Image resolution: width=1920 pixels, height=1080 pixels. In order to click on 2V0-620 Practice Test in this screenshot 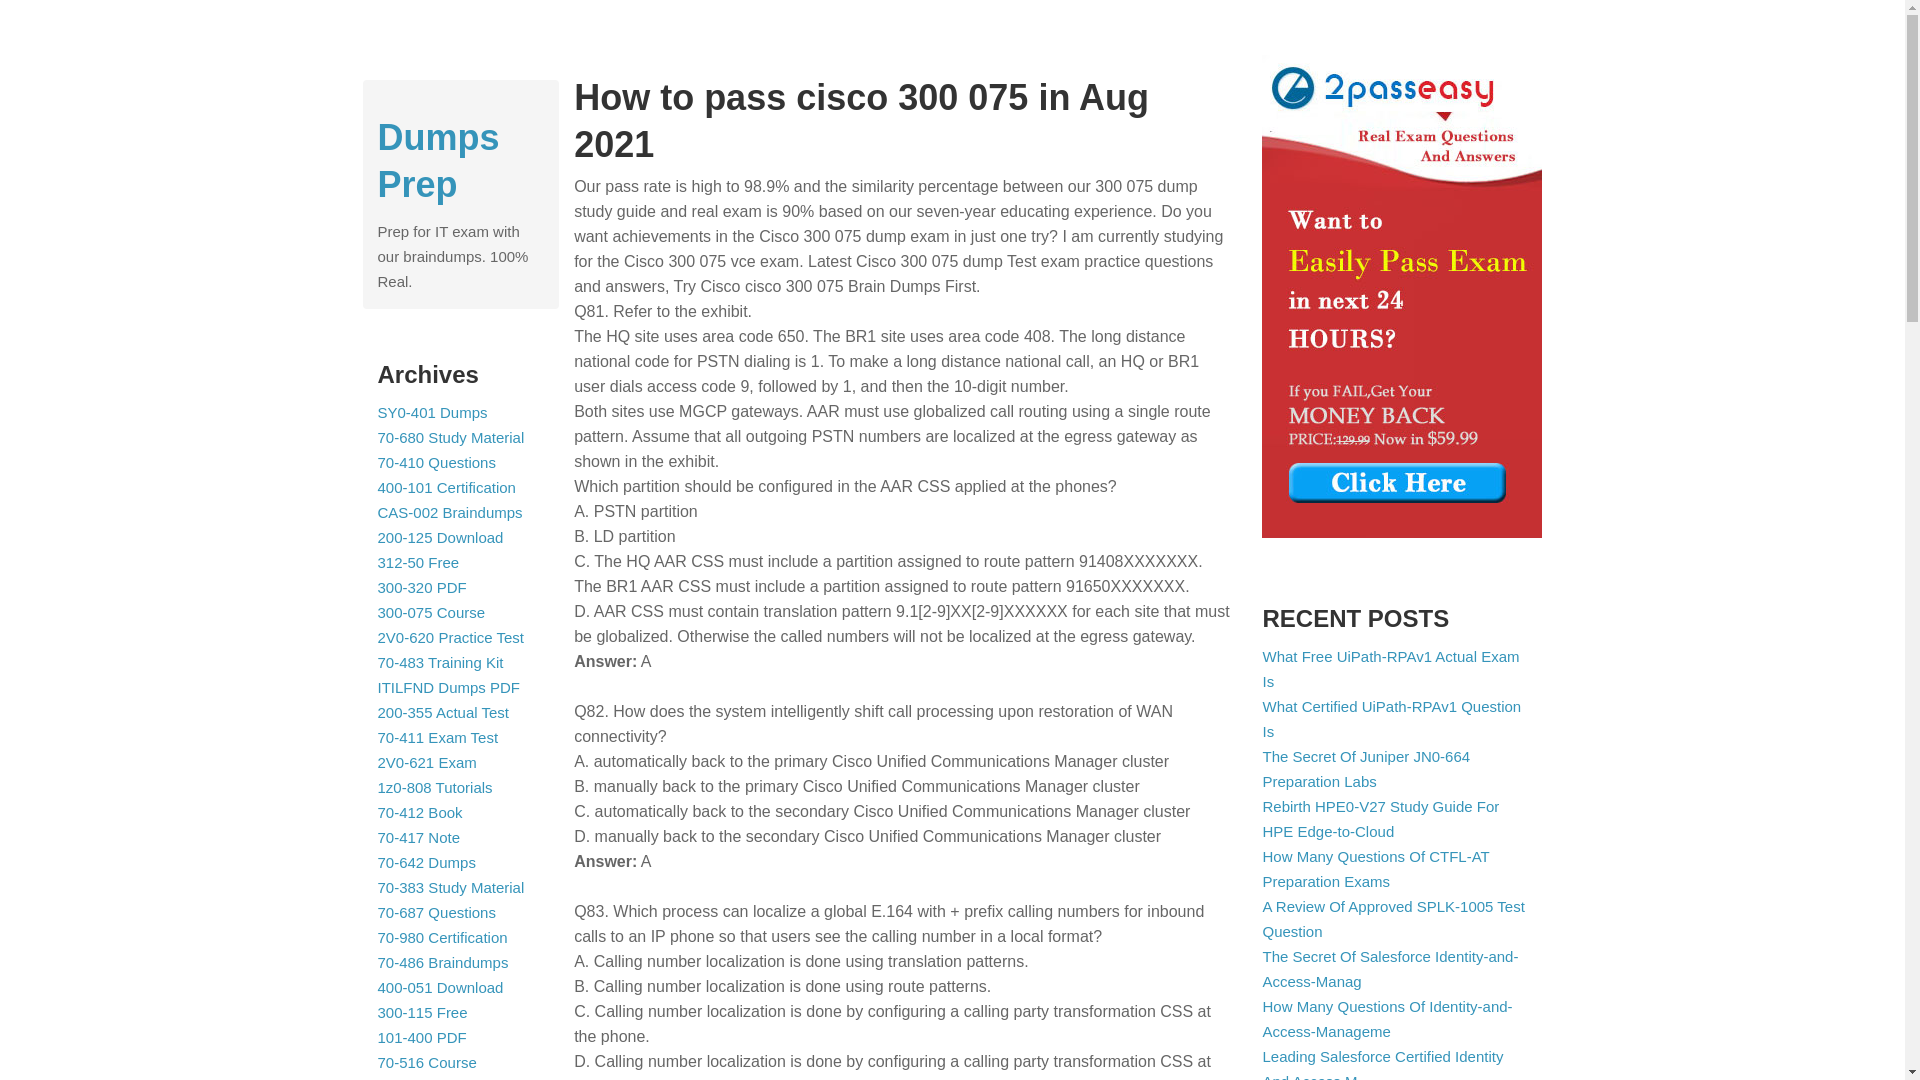, I will do `click(451, 636)`.